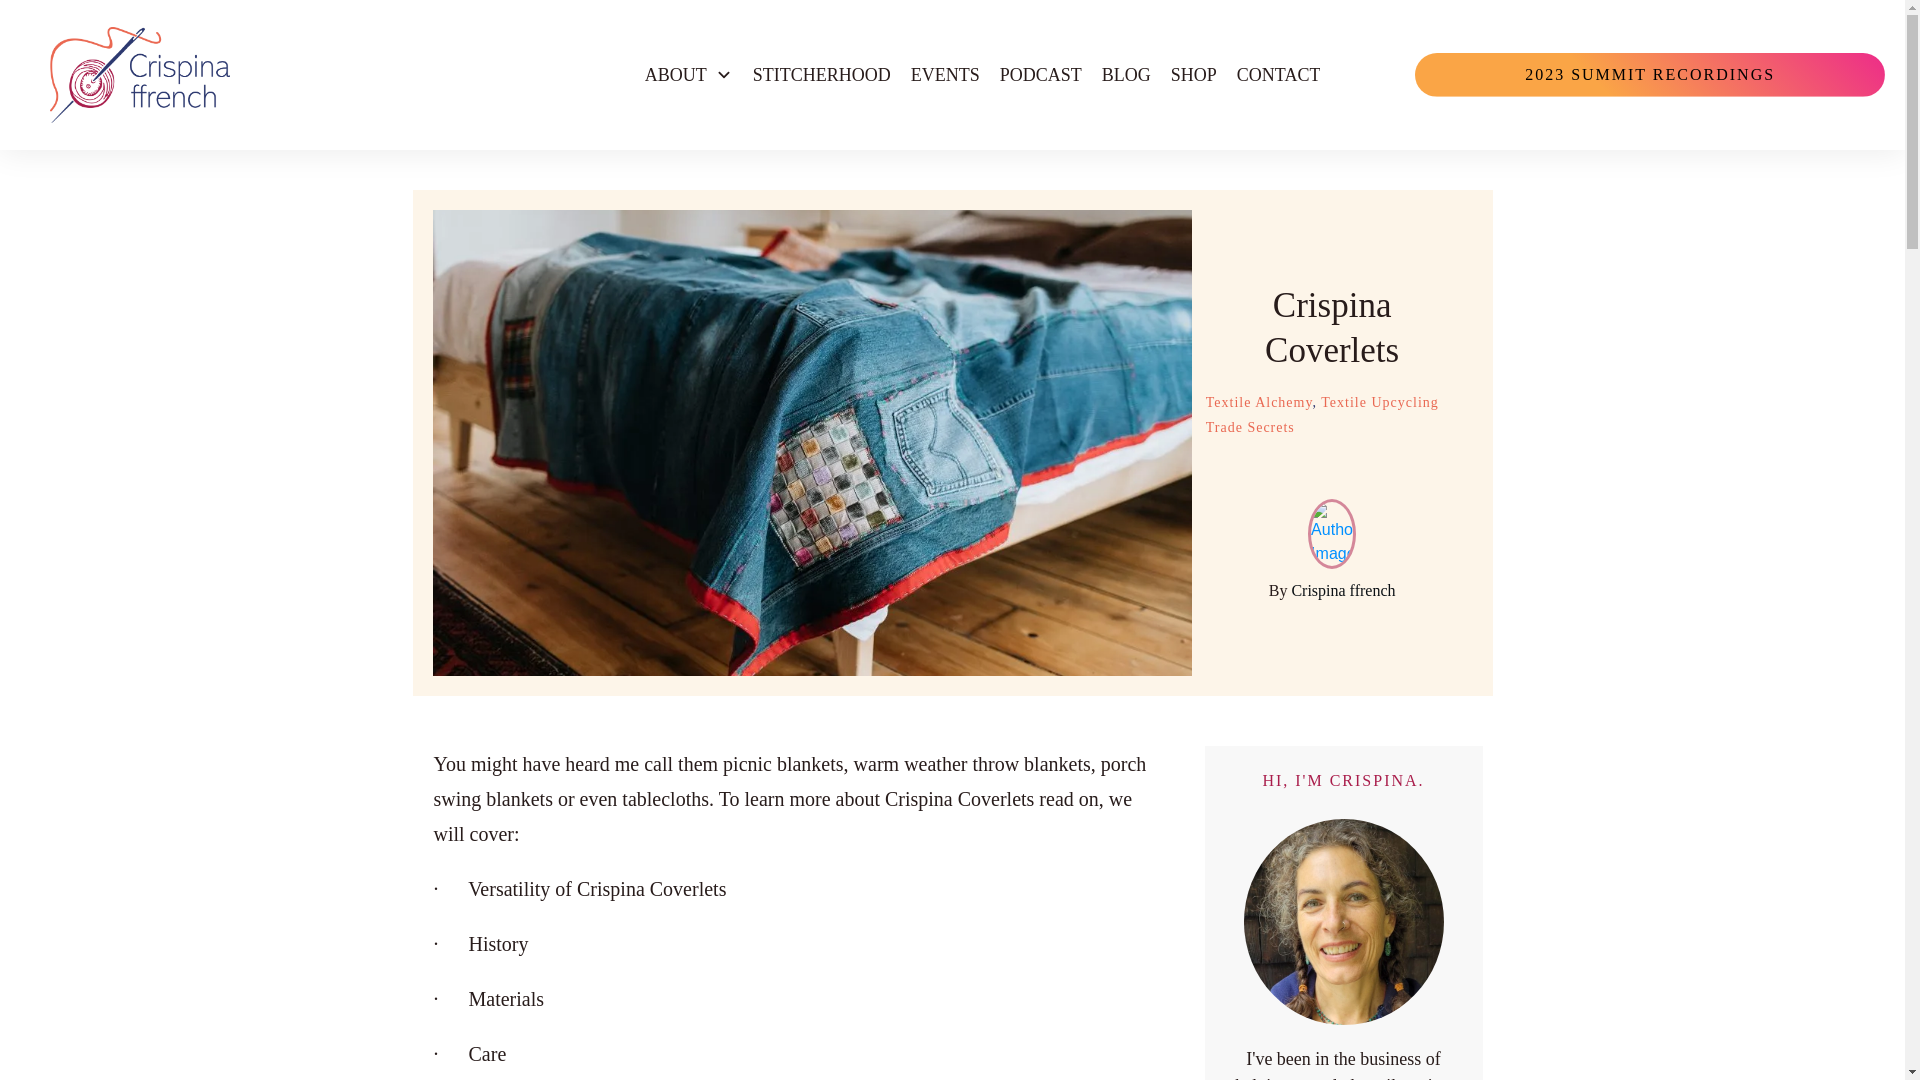  What do you see at coordinates (1322, 415) in the screenshot?
I see `Textile Upcycling Trade Secrets` at bounding box center [1322, 415].